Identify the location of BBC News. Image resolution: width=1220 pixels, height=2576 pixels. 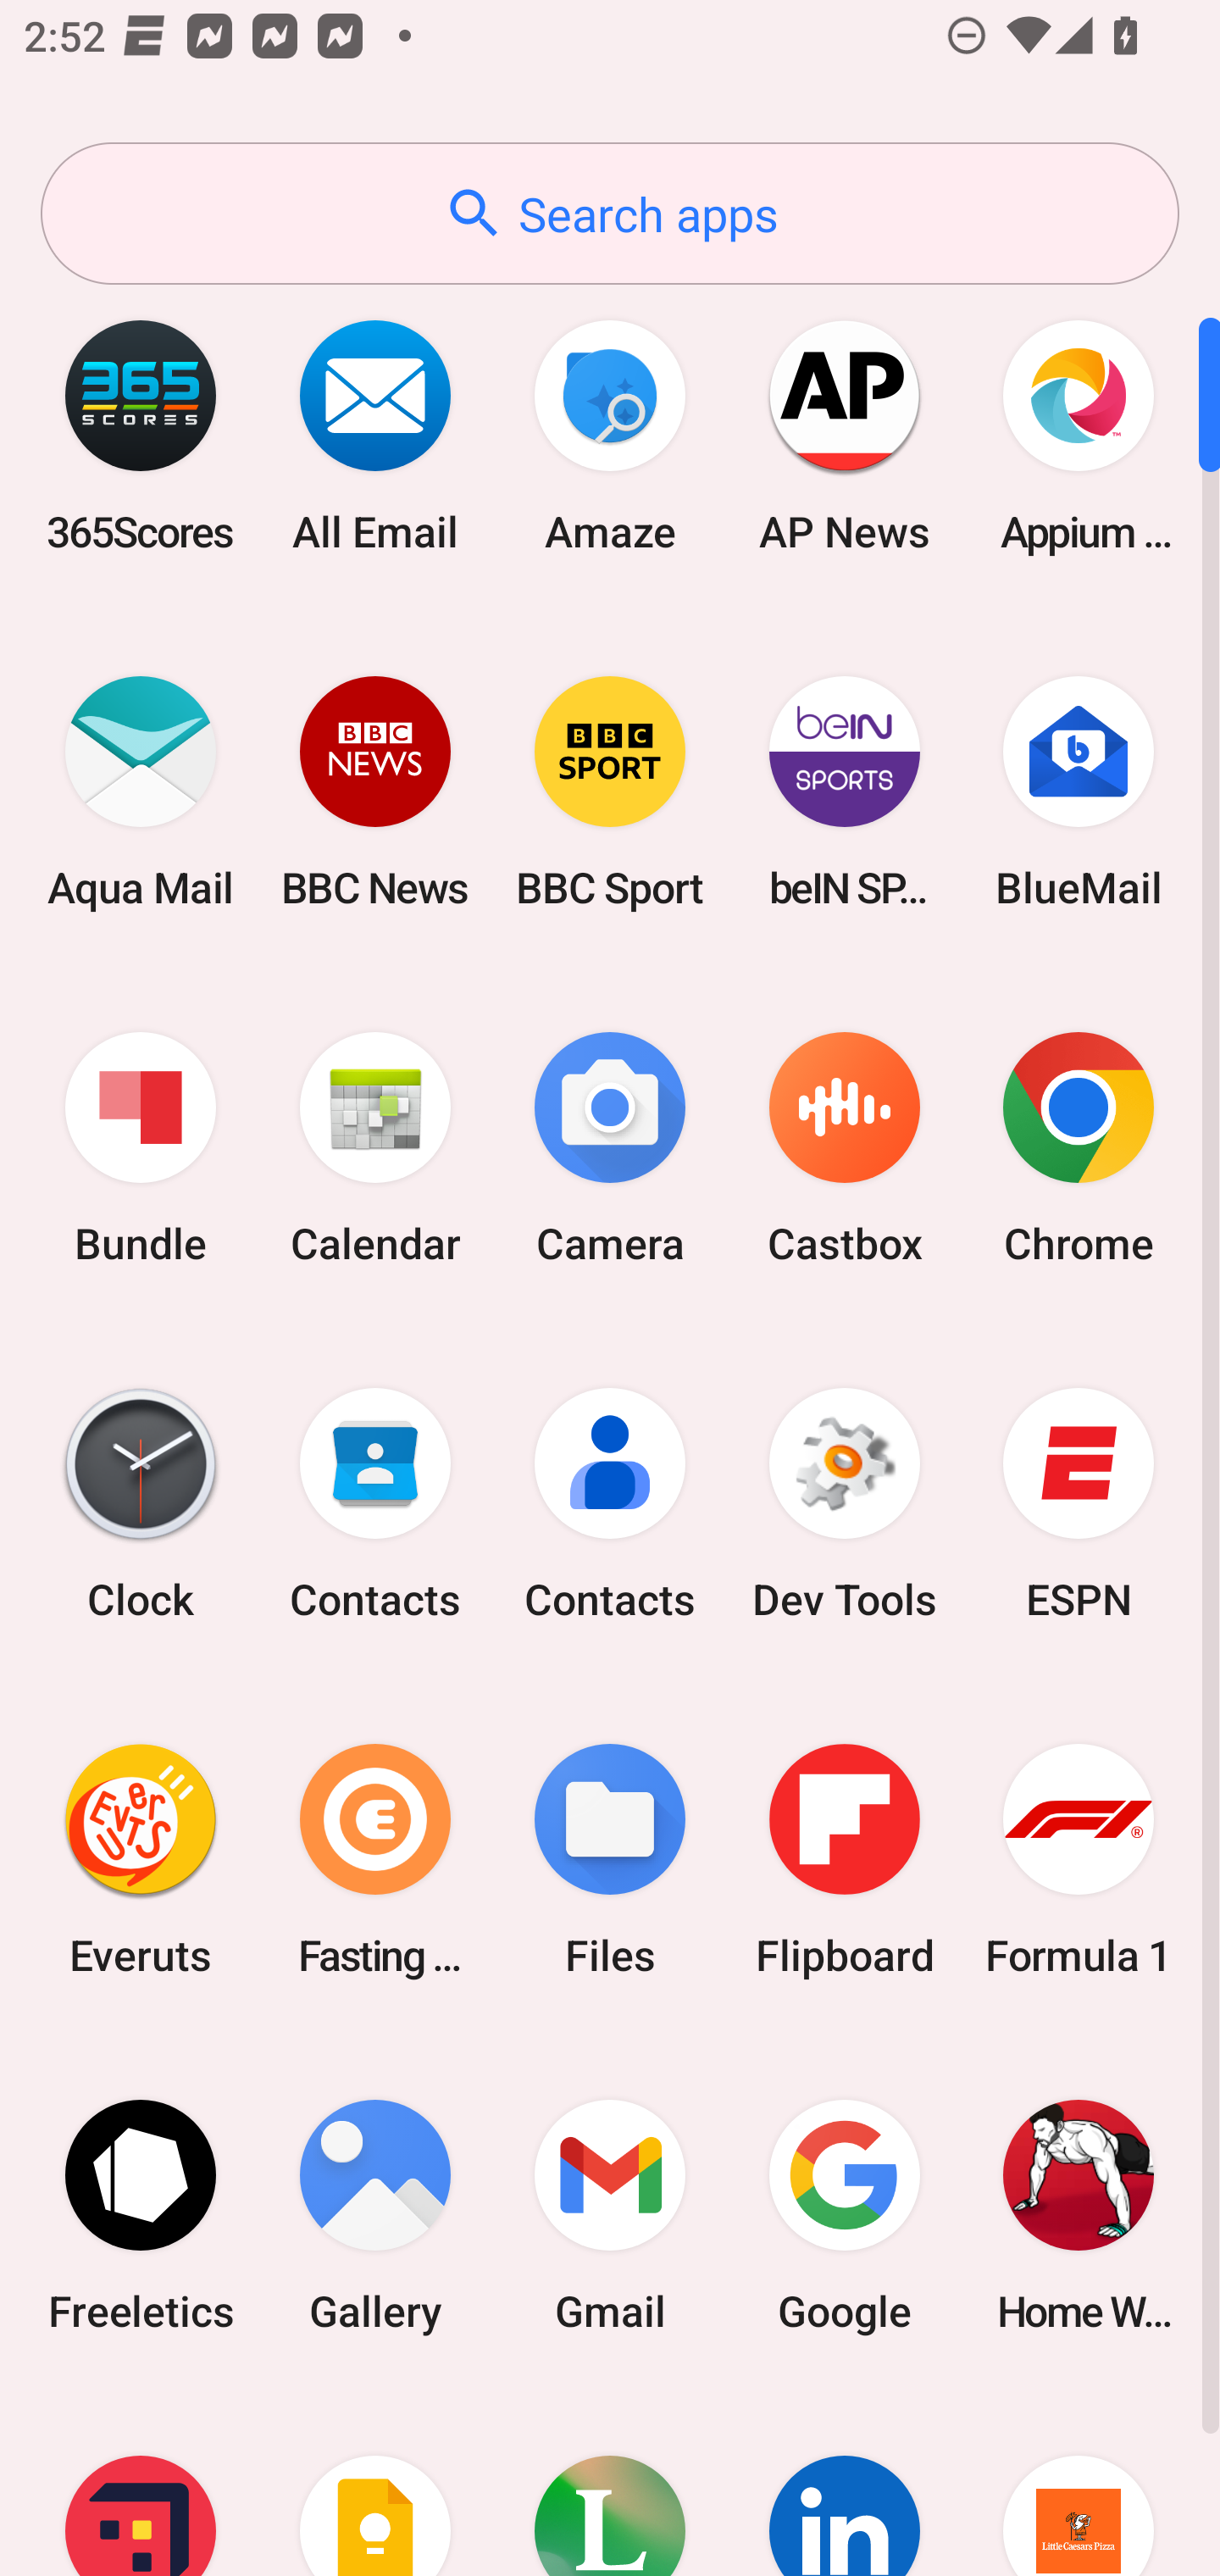
(375, 791).